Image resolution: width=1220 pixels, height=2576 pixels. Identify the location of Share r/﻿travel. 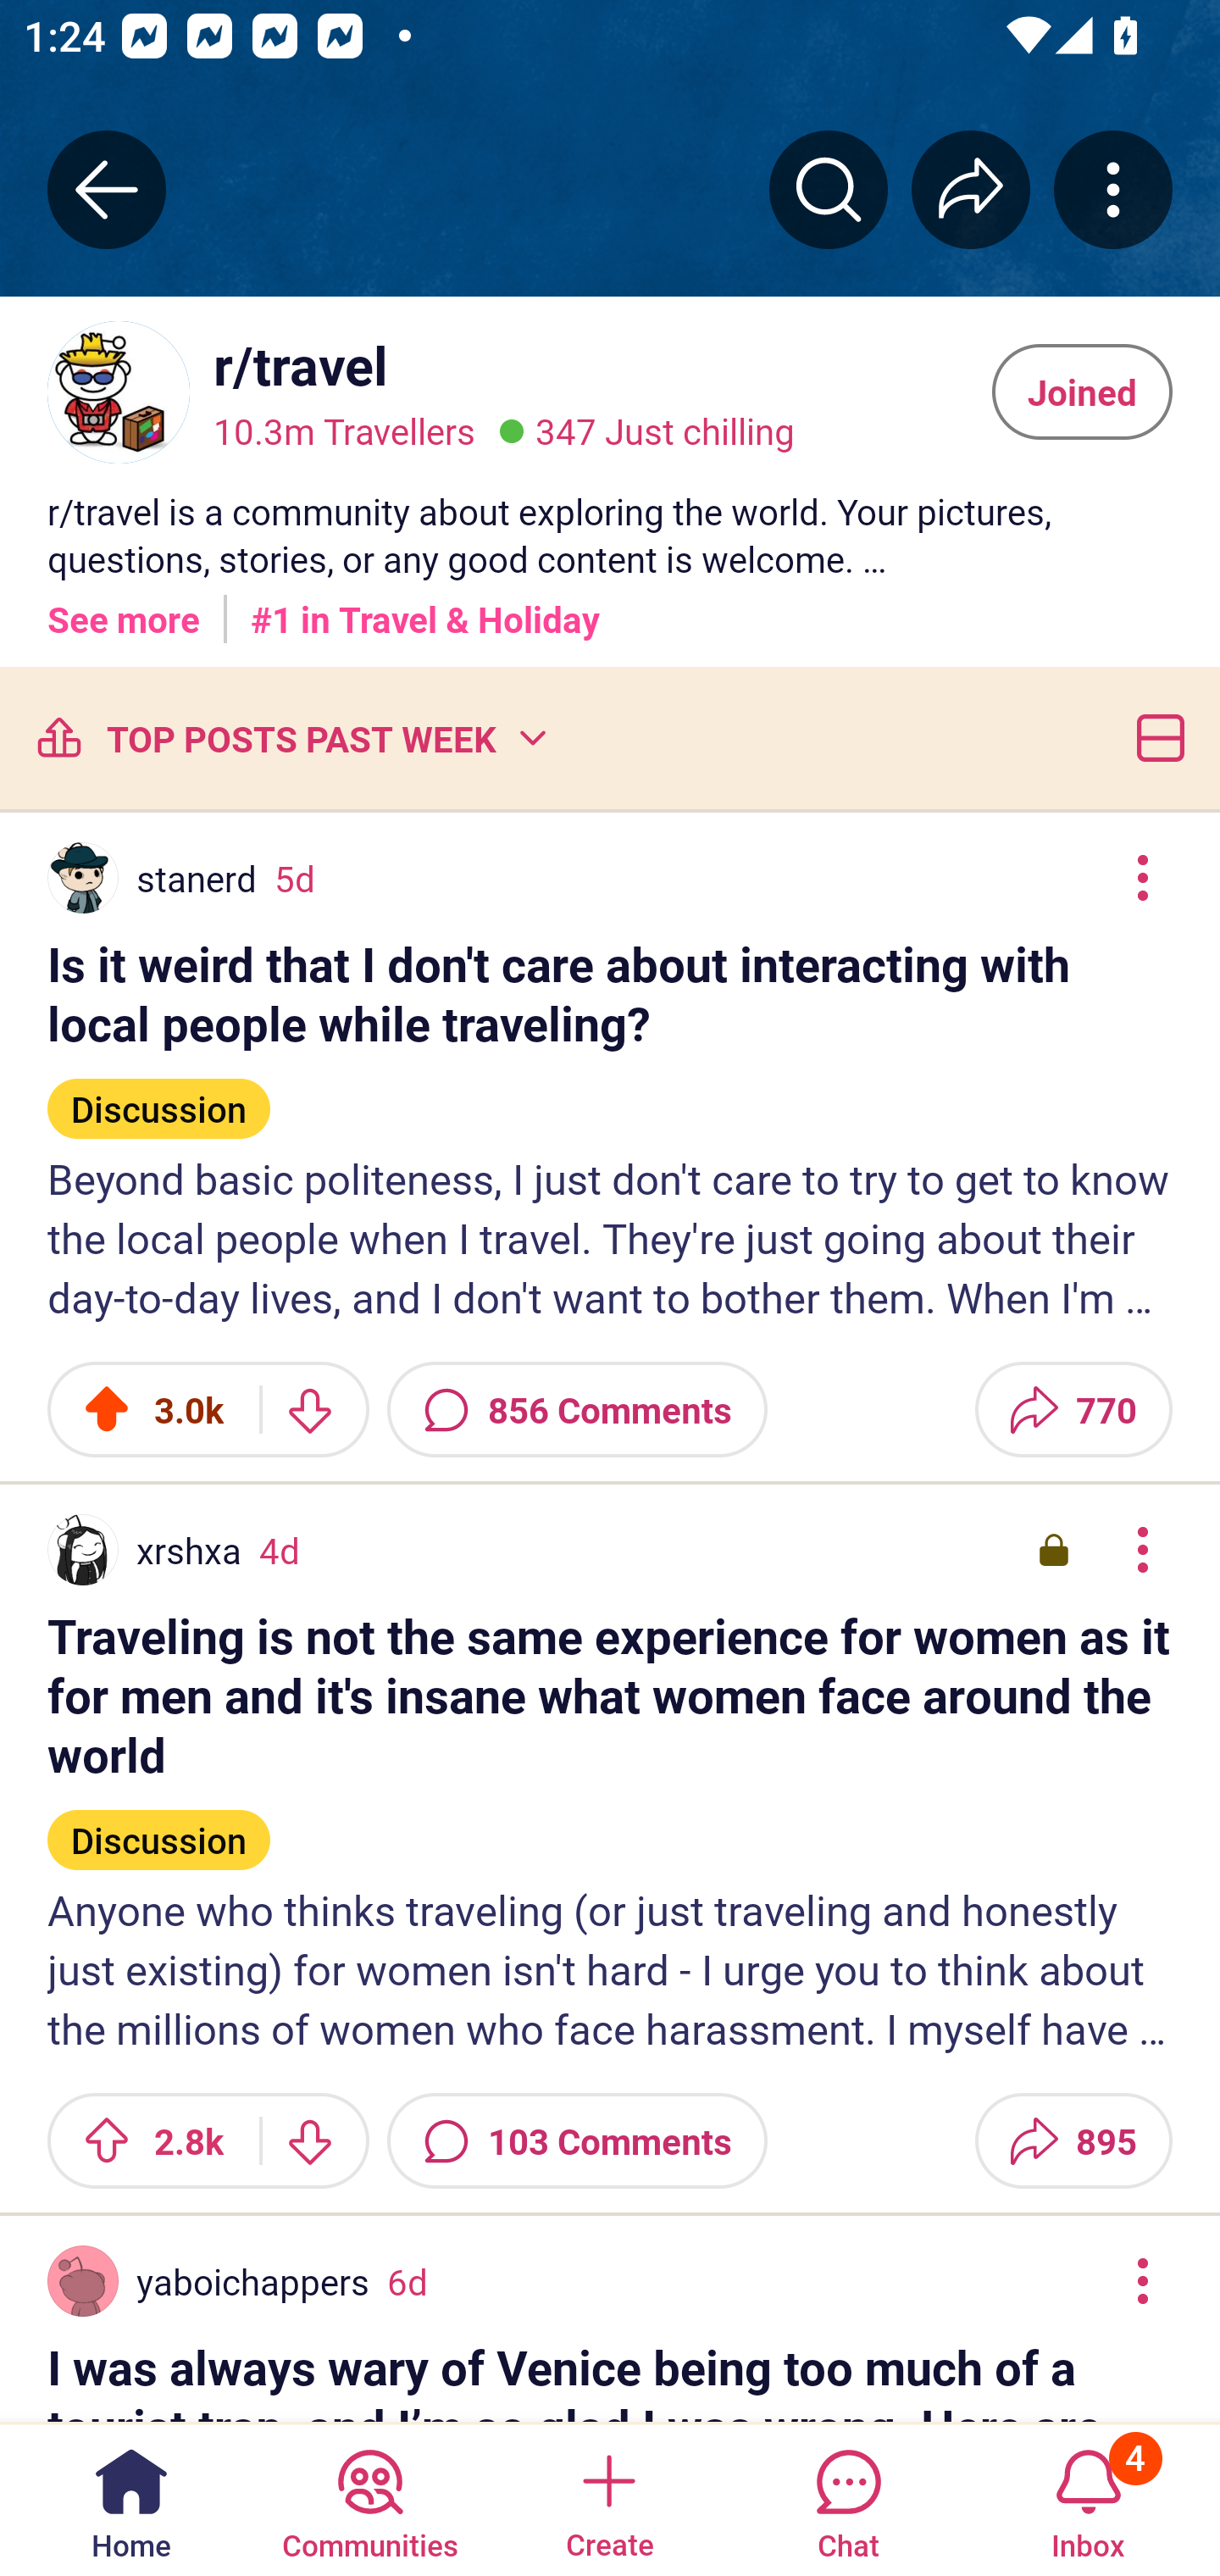
(971, 189).